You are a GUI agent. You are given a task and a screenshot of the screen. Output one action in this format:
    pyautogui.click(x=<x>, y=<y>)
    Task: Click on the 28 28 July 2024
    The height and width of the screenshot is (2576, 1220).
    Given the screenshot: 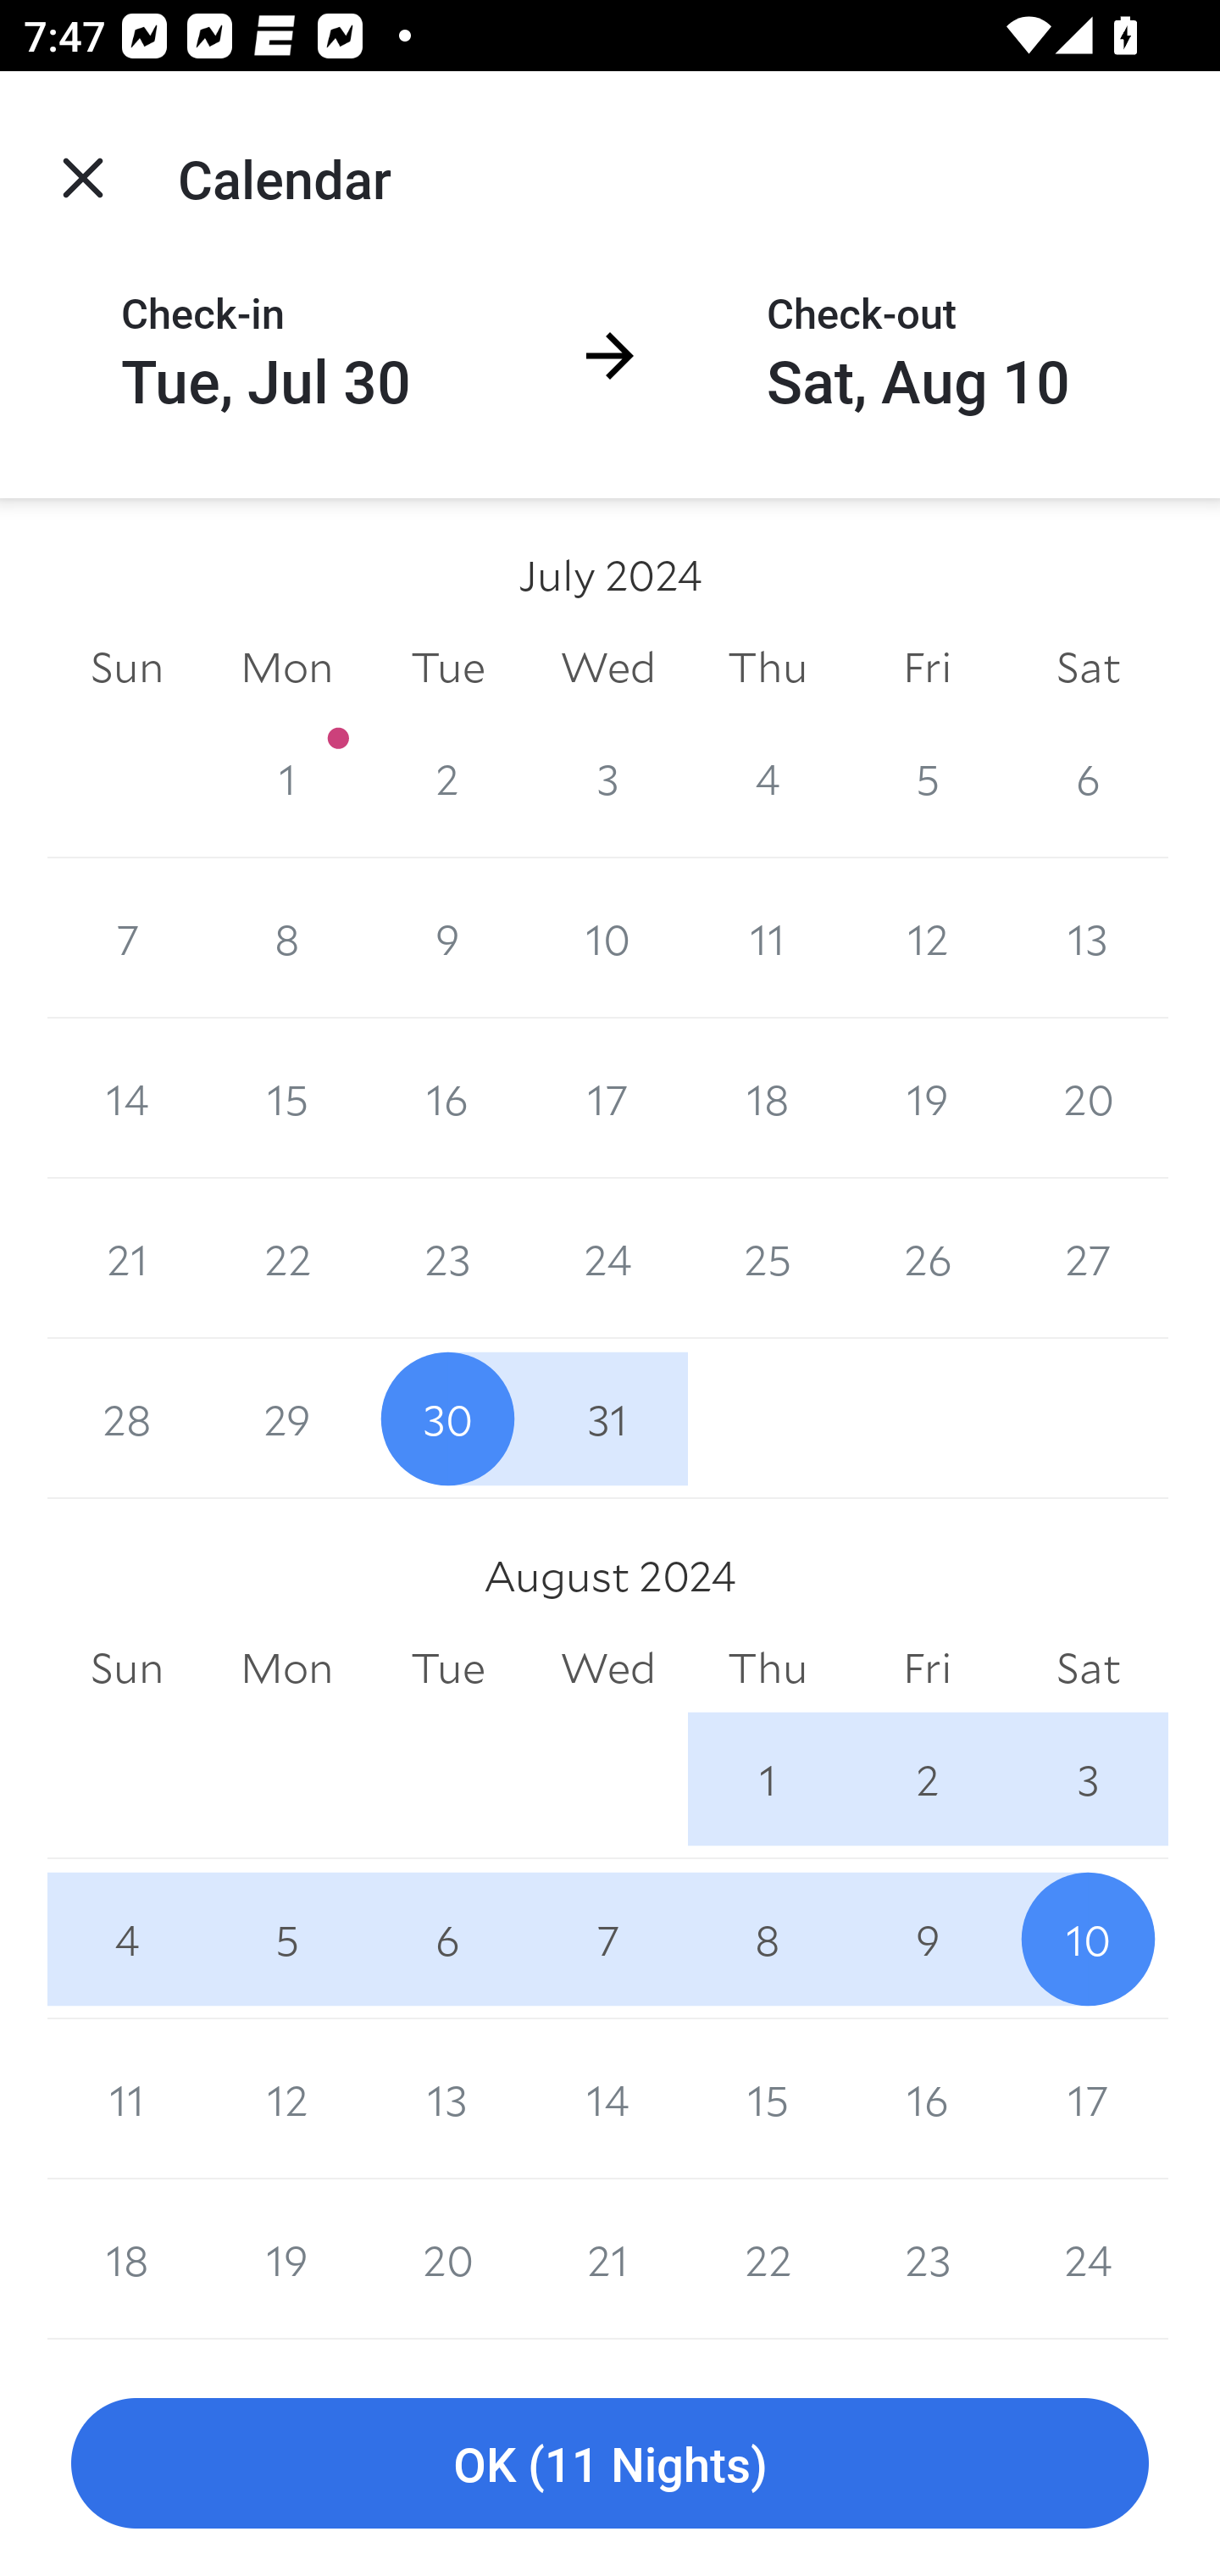 What is the action you would take?
    pyautogui.click(x=127, y=1418)
    